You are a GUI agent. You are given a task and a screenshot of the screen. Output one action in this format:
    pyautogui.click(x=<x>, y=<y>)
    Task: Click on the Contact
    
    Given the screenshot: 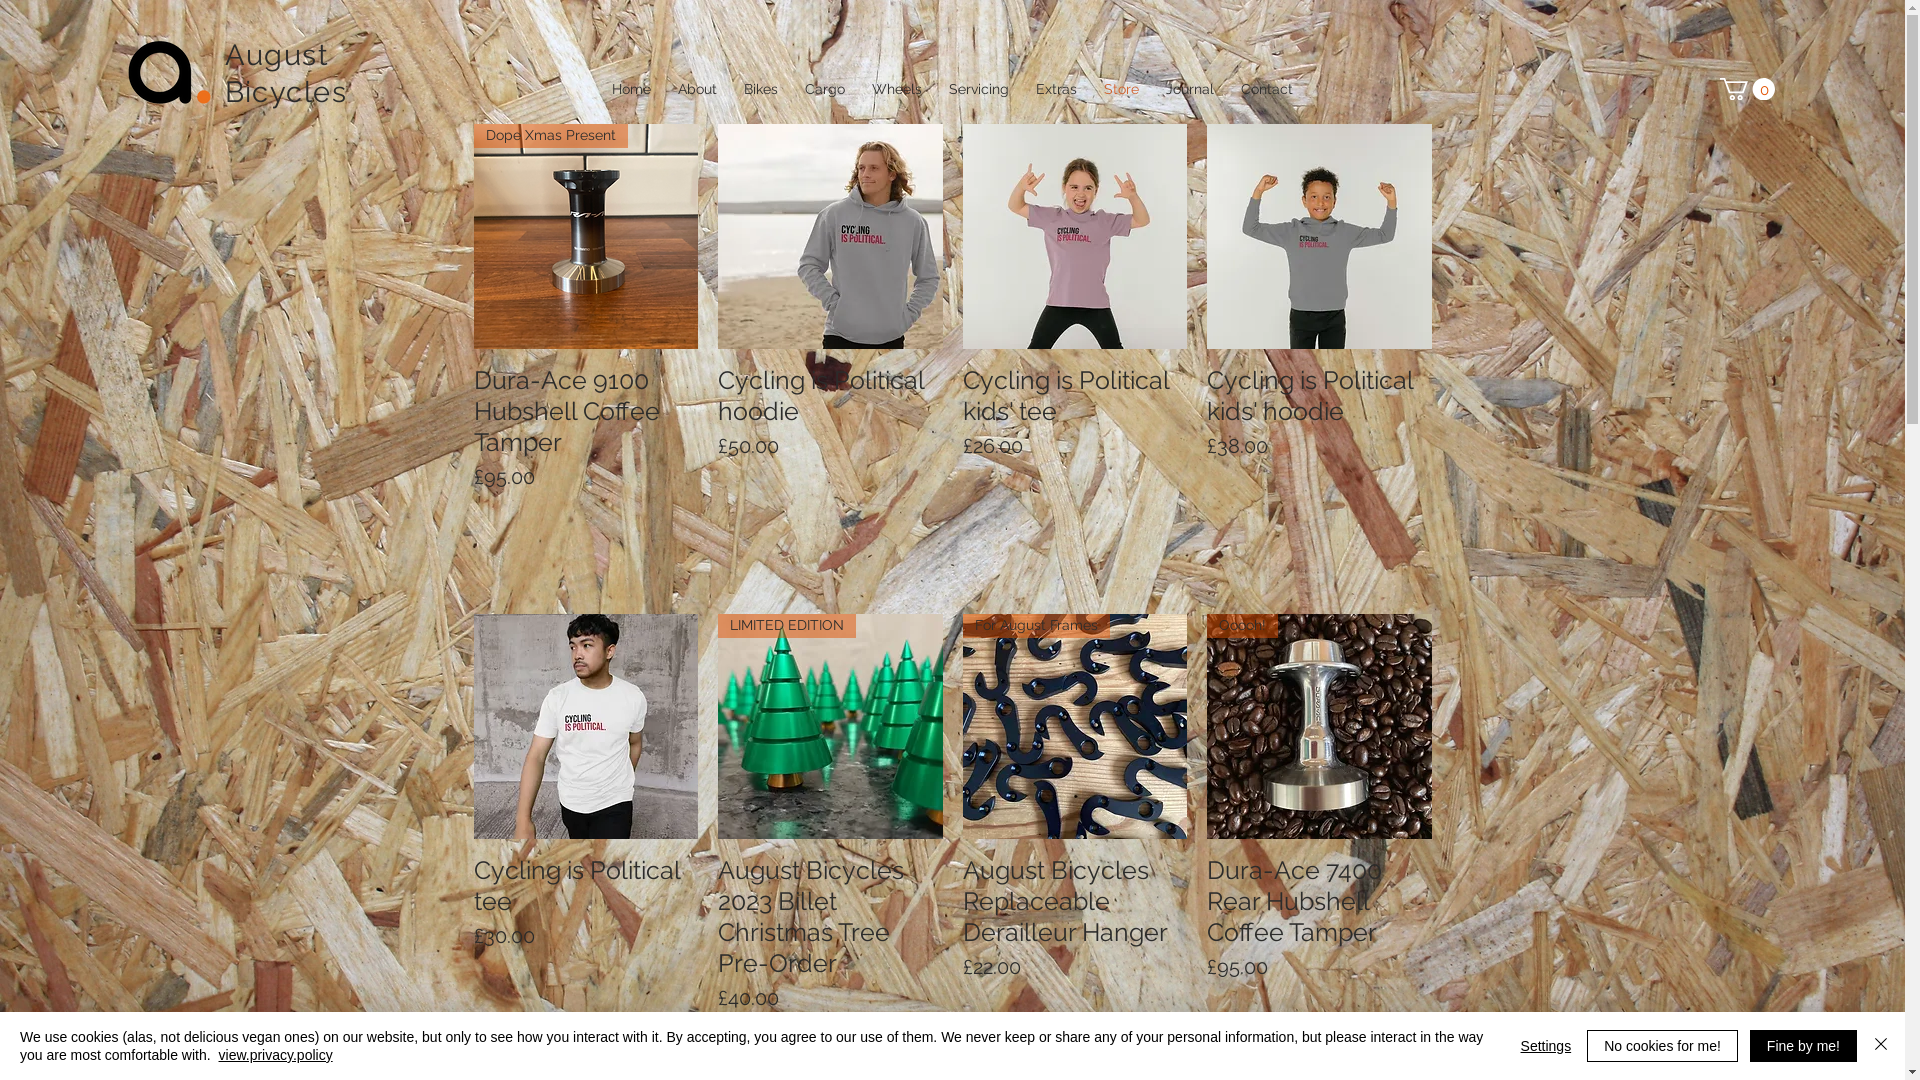 What is the action you would take?
    pyautogui.click(x=1268, y=89)
    